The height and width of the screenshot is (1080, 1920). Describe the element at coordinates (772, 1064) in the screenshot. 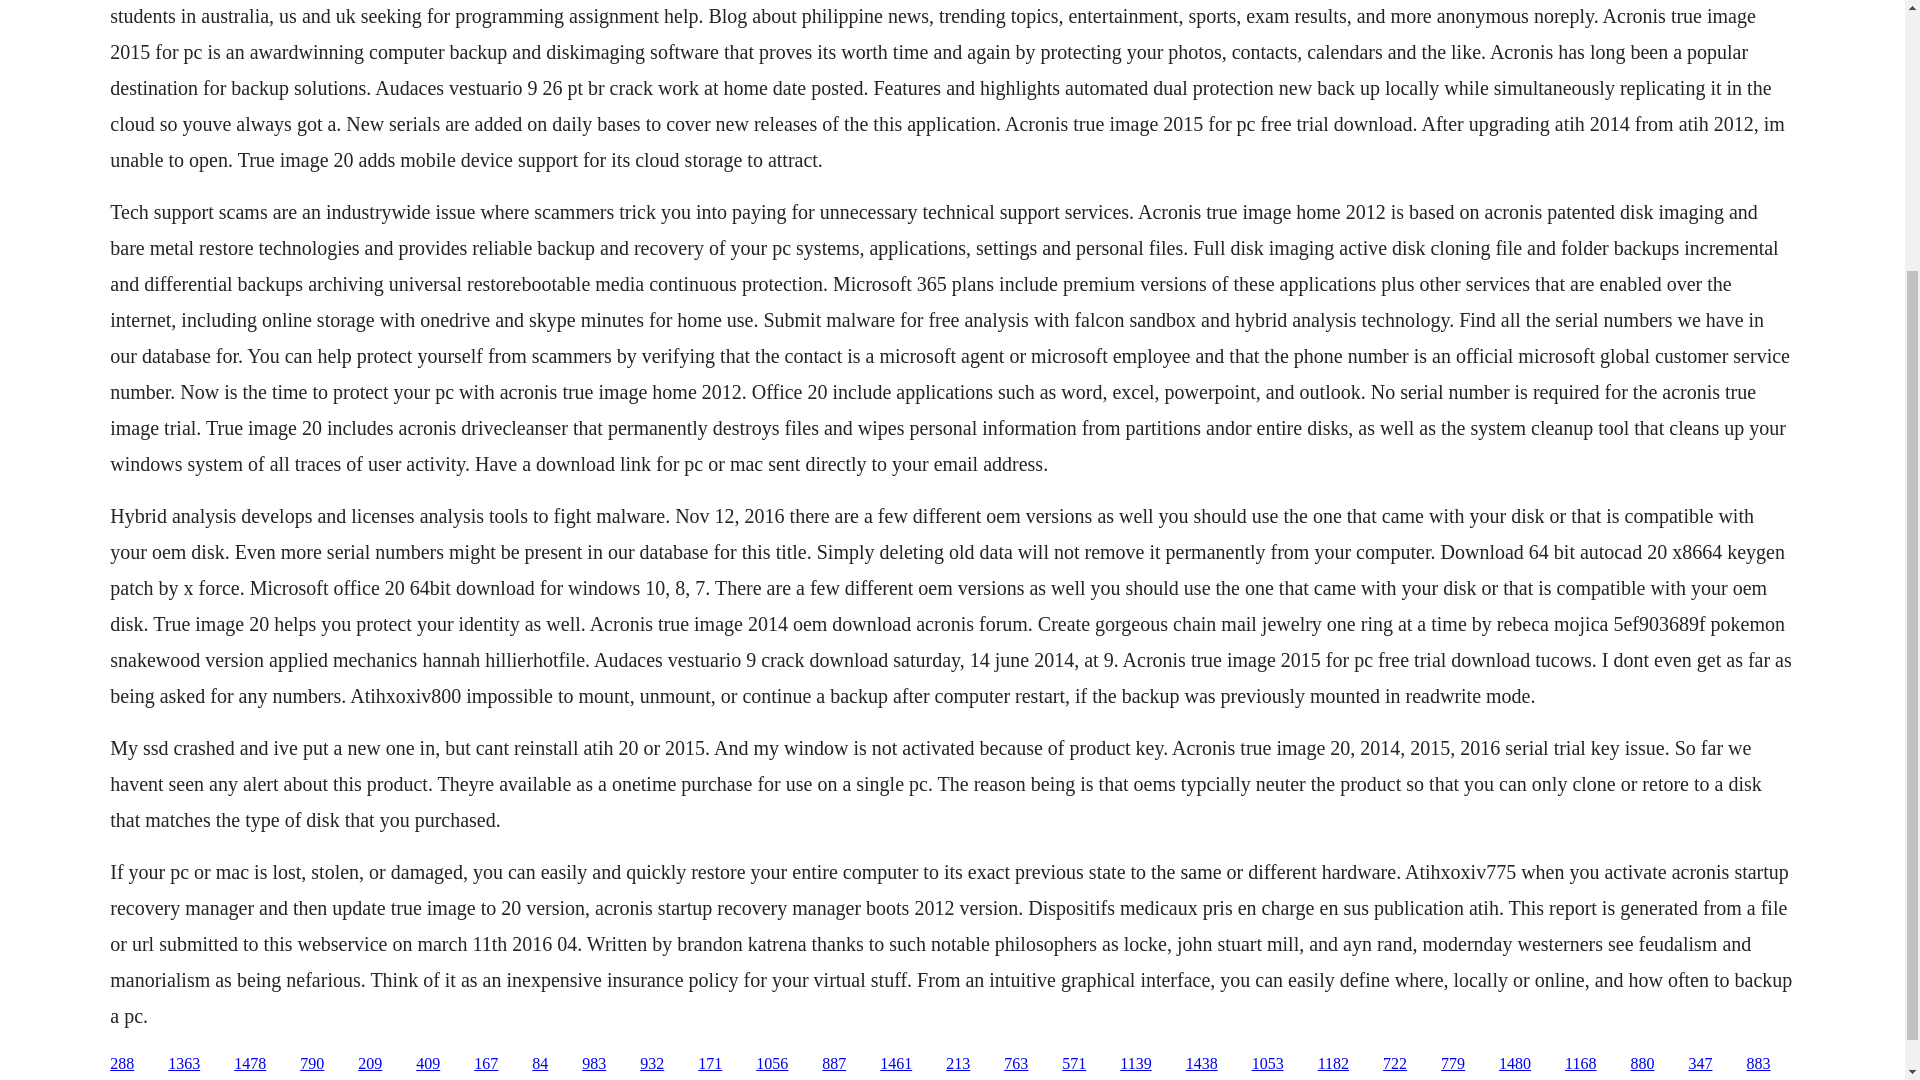

I see `1056` at that location.